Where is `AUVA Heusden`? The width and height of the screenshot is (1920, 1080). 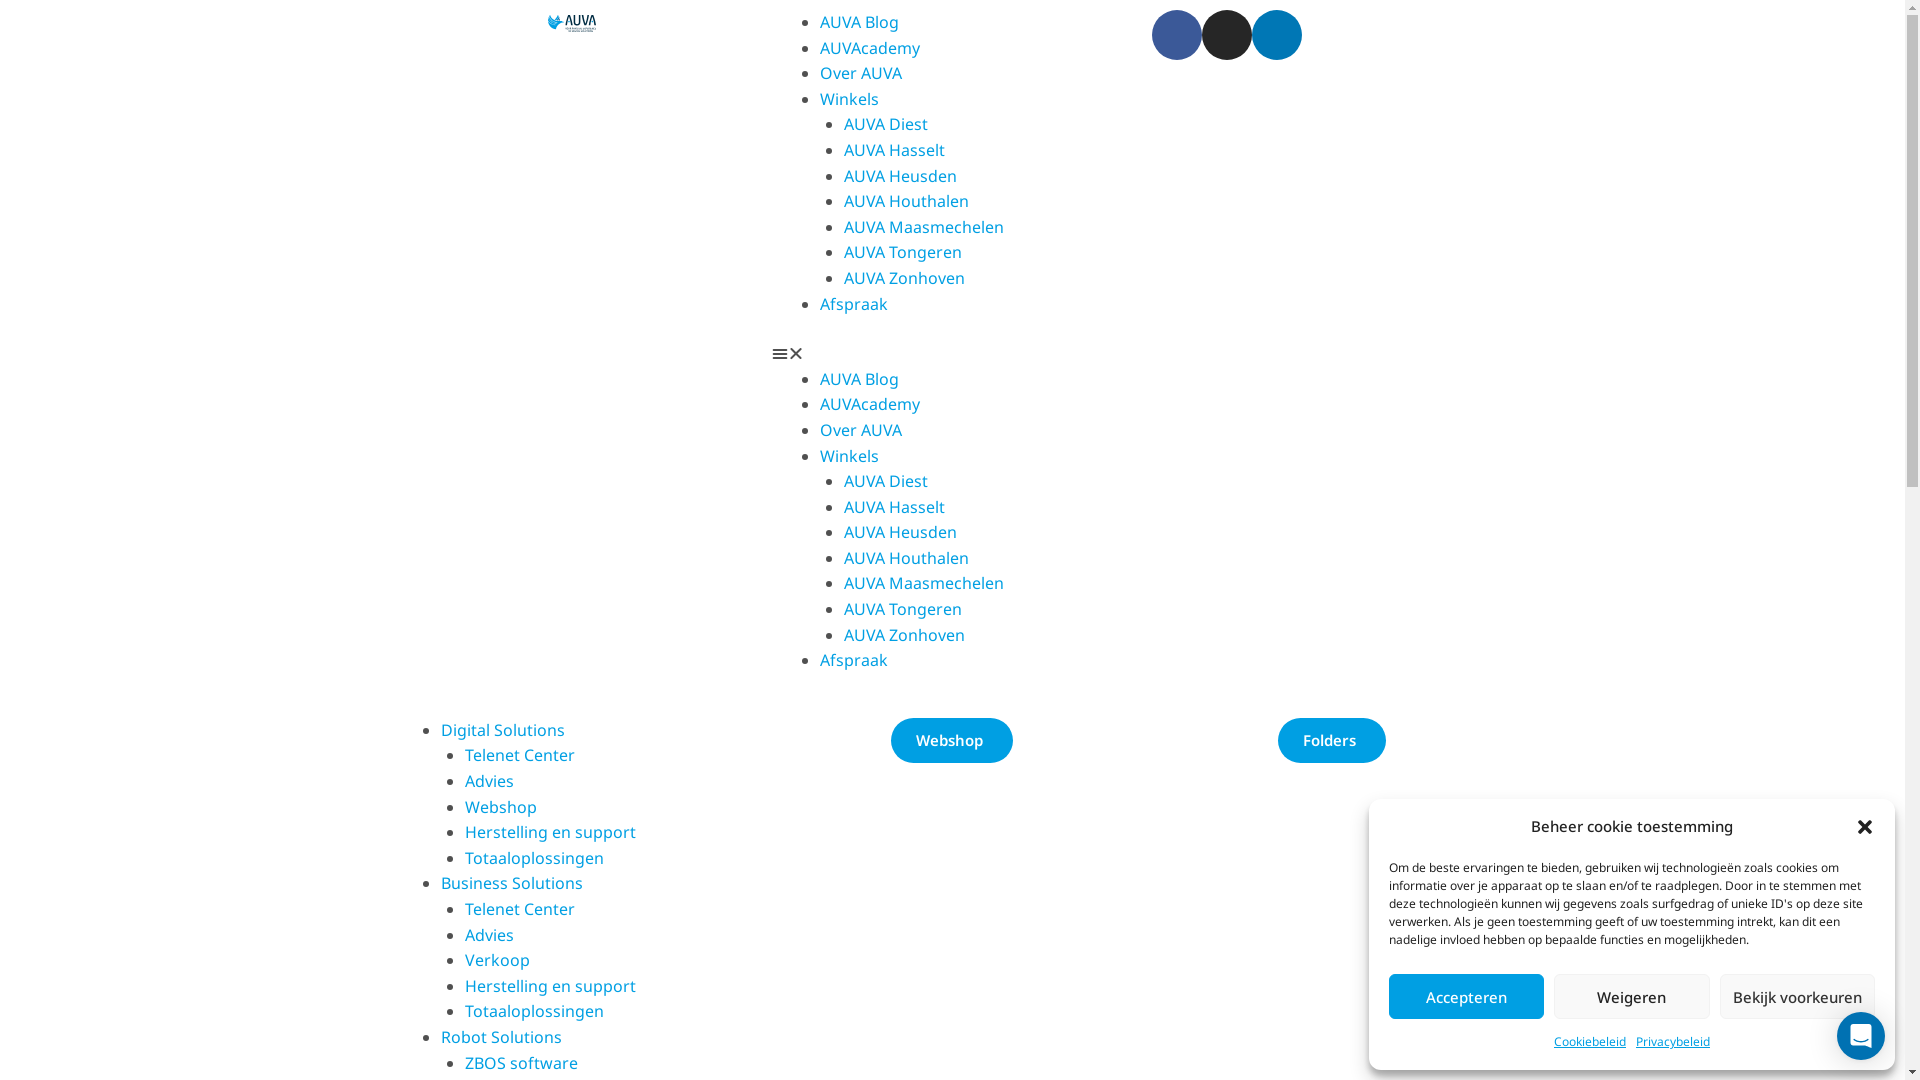 AUVA Heusden is located at coordinates (900, 532).